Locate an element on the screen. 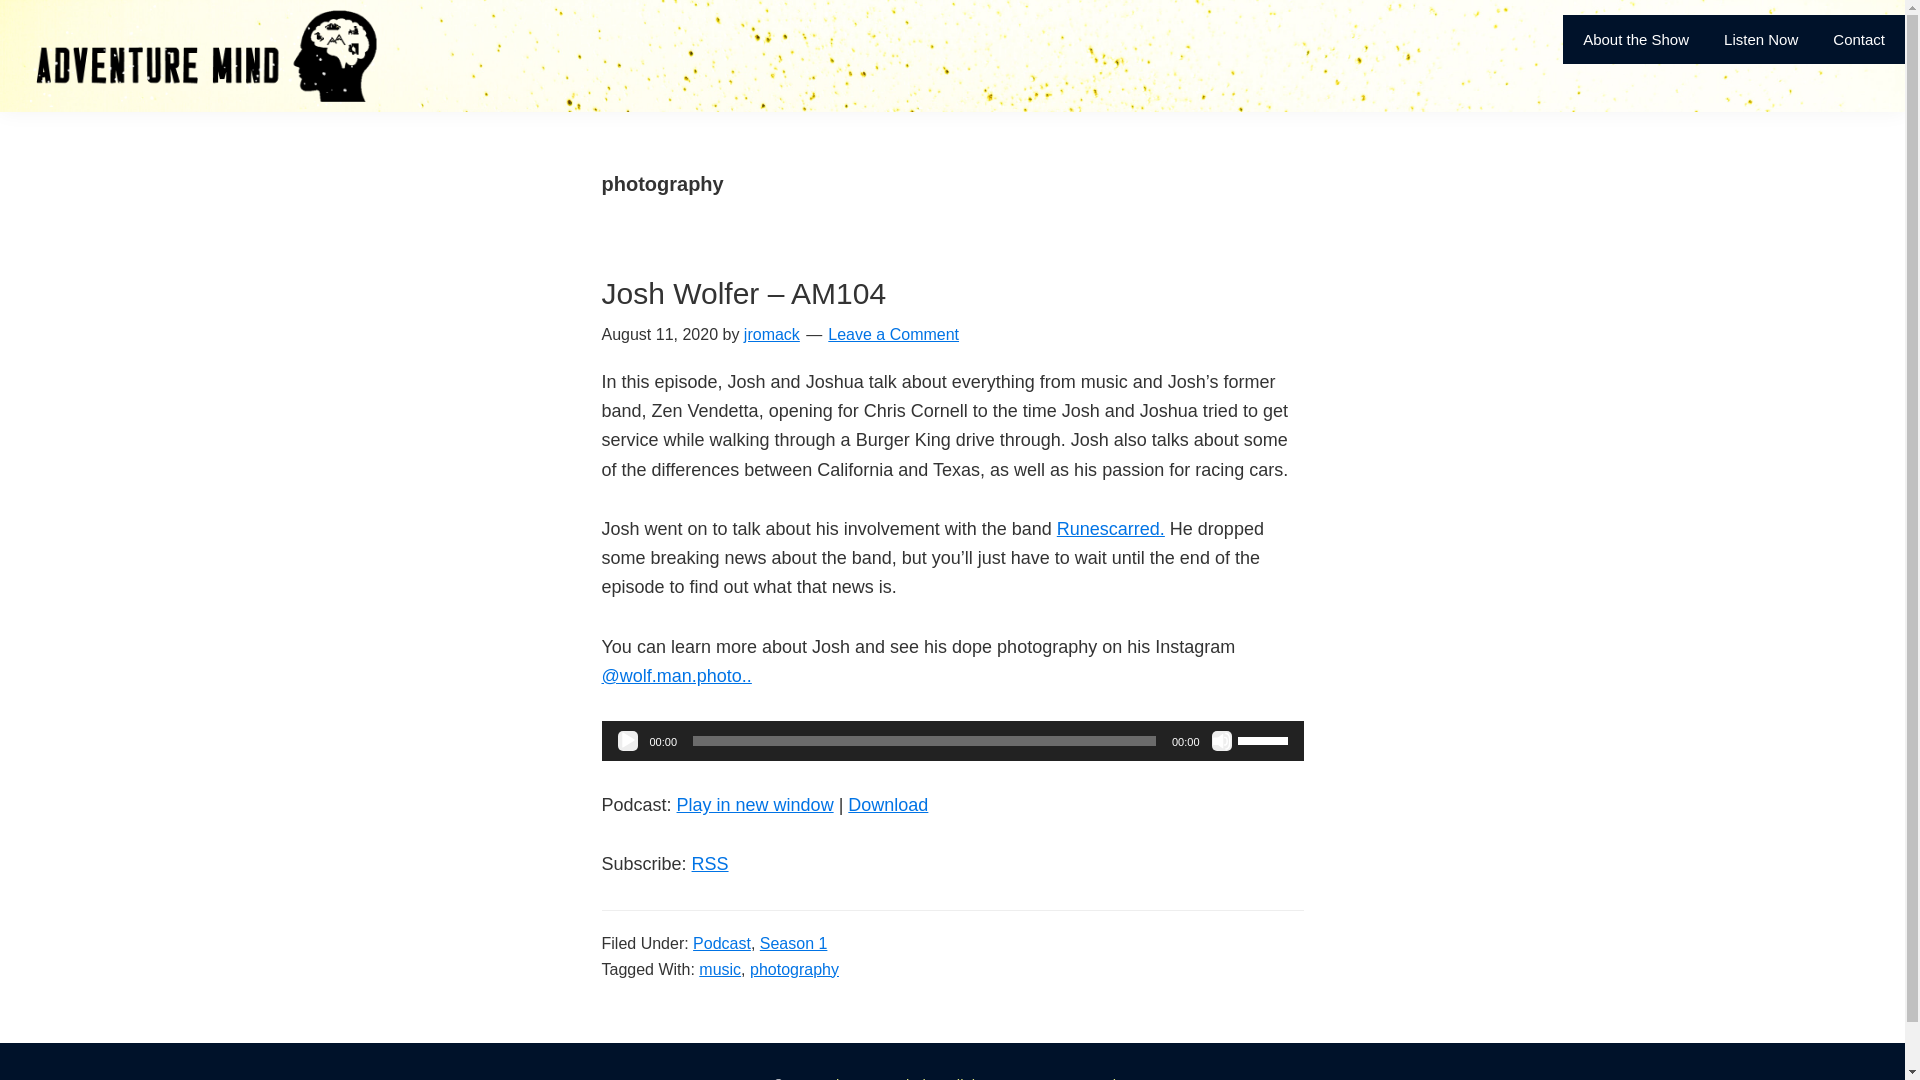 The image size is (1920, 1080). Season 1 is located at coordinates (794, 943).